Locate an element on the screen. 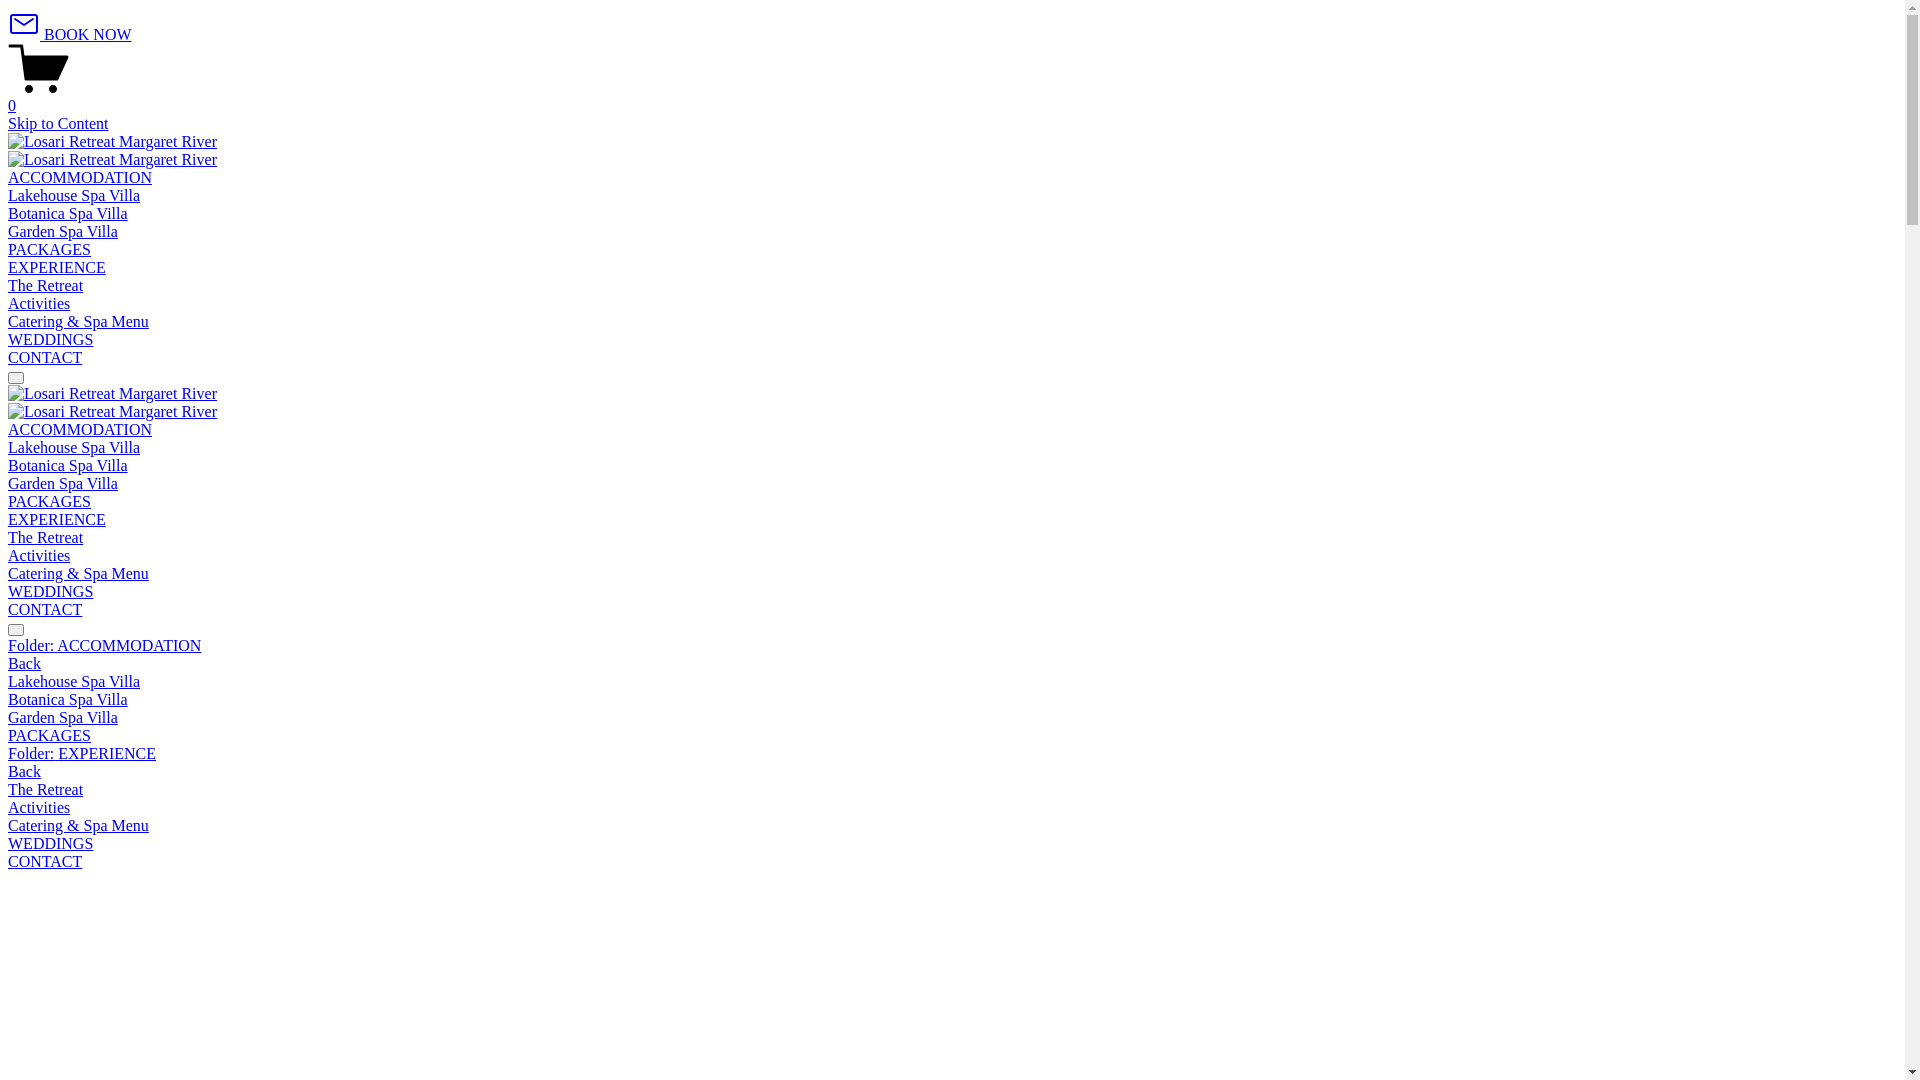 This screenshot has width=1920, height=1080. PACKAGES is located at coordinates (50, 250).